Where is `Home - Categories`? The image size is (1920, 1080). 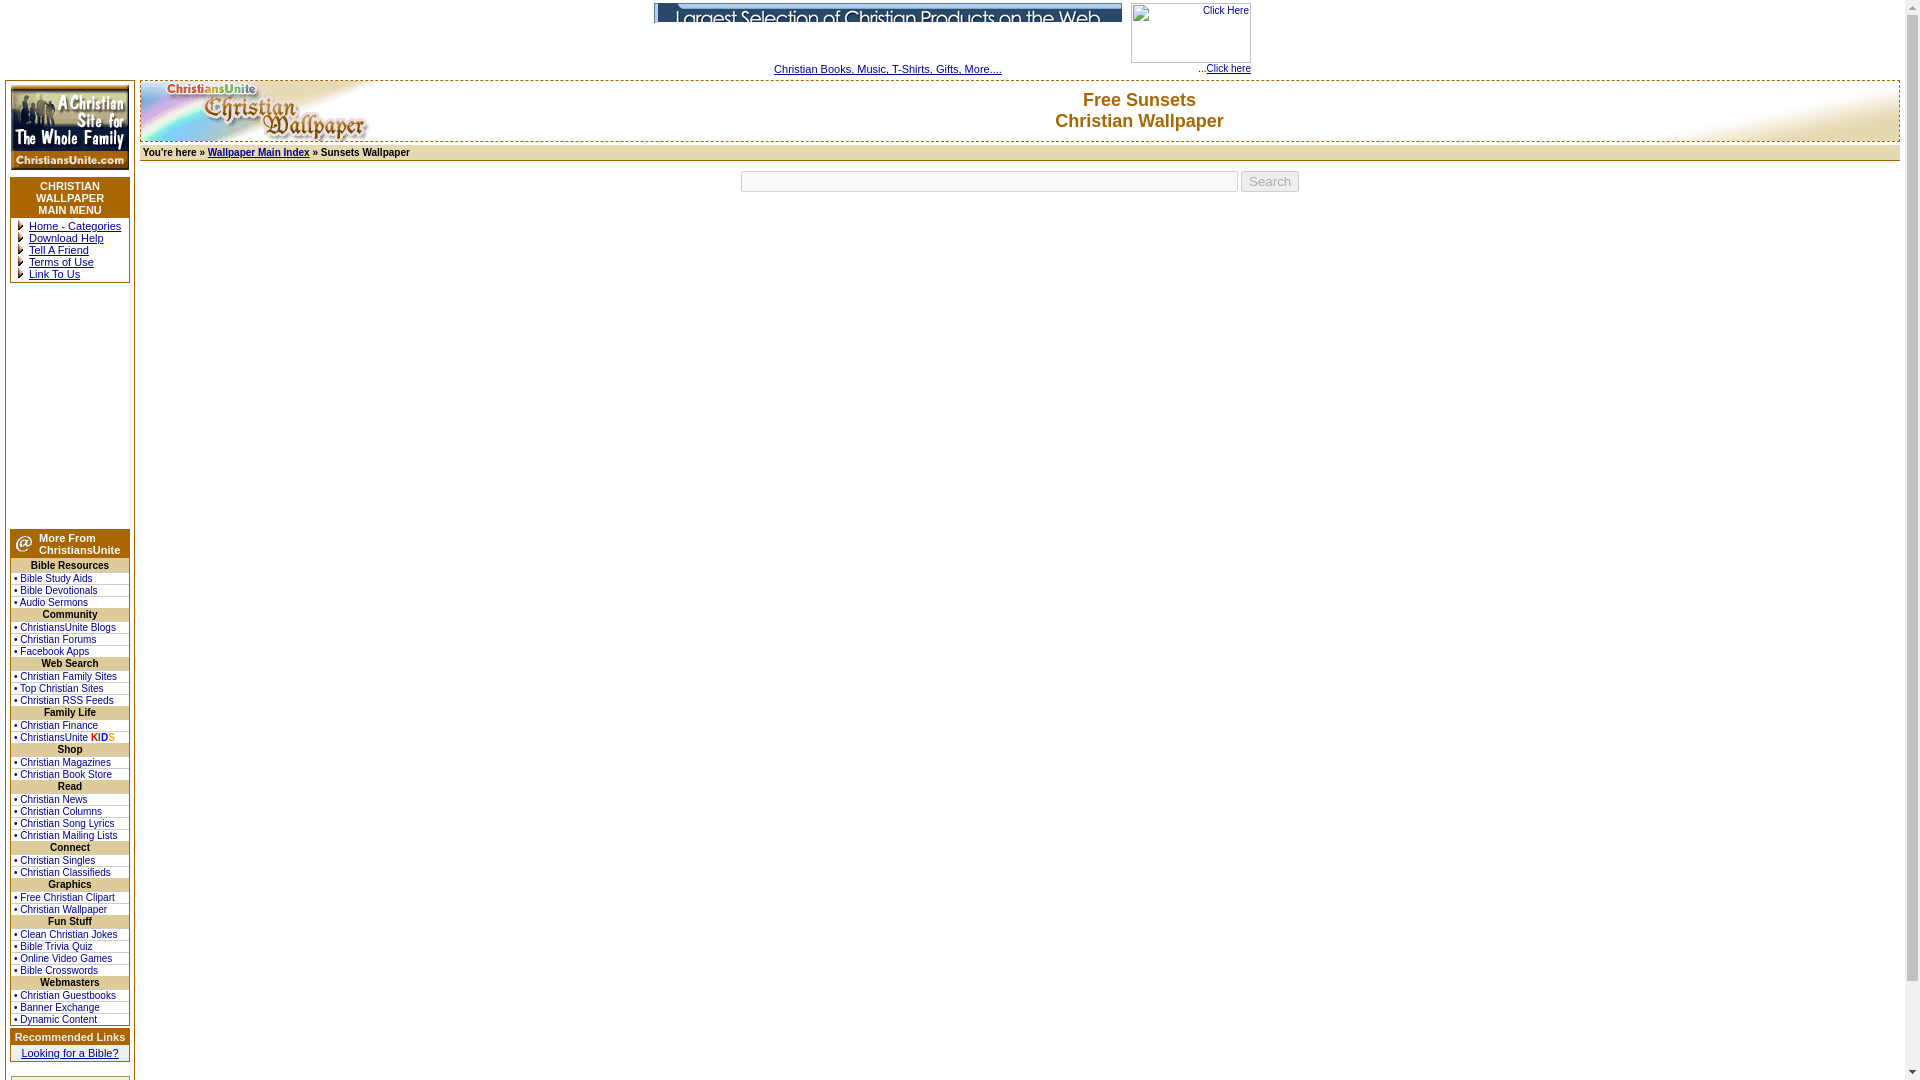
Home - Categories is located at coordinates (74, 226).